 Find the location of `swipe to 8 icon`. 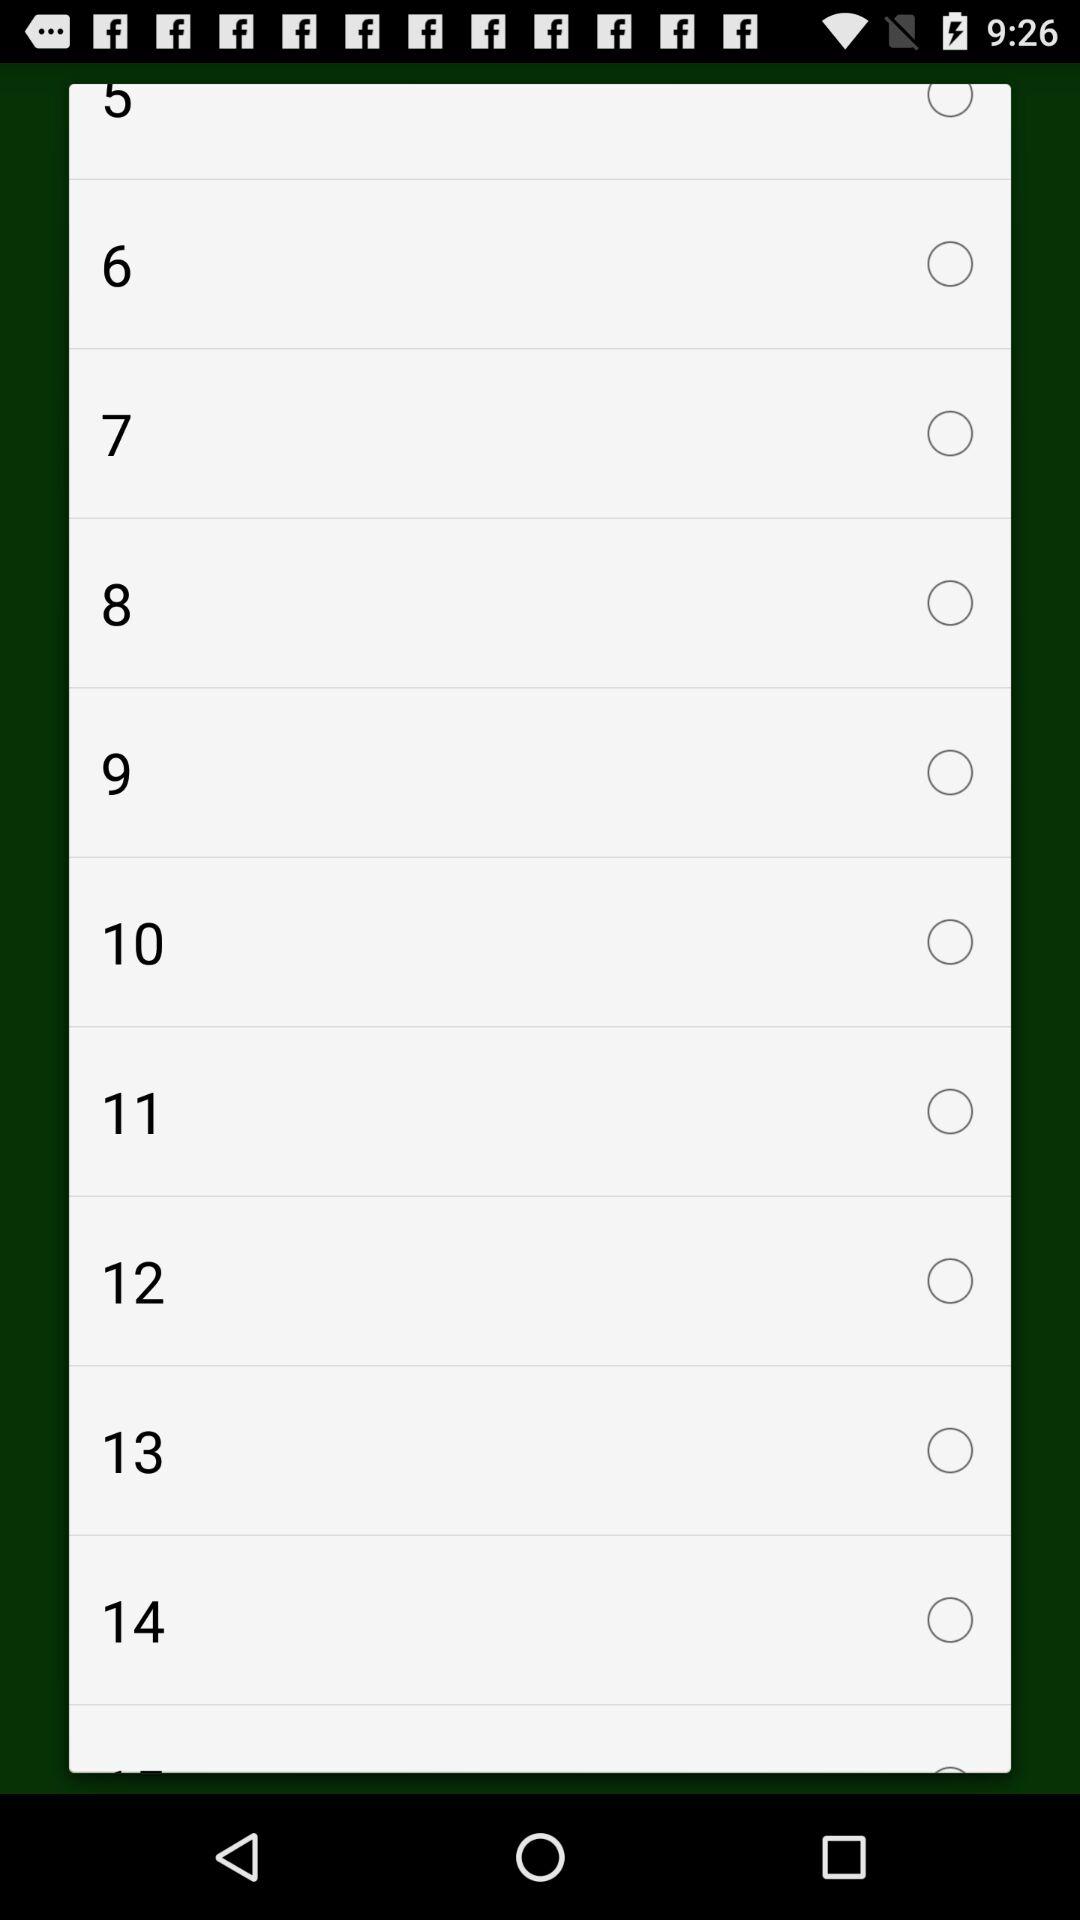

swipe to 8 icon is located at coordinates (540, 602).